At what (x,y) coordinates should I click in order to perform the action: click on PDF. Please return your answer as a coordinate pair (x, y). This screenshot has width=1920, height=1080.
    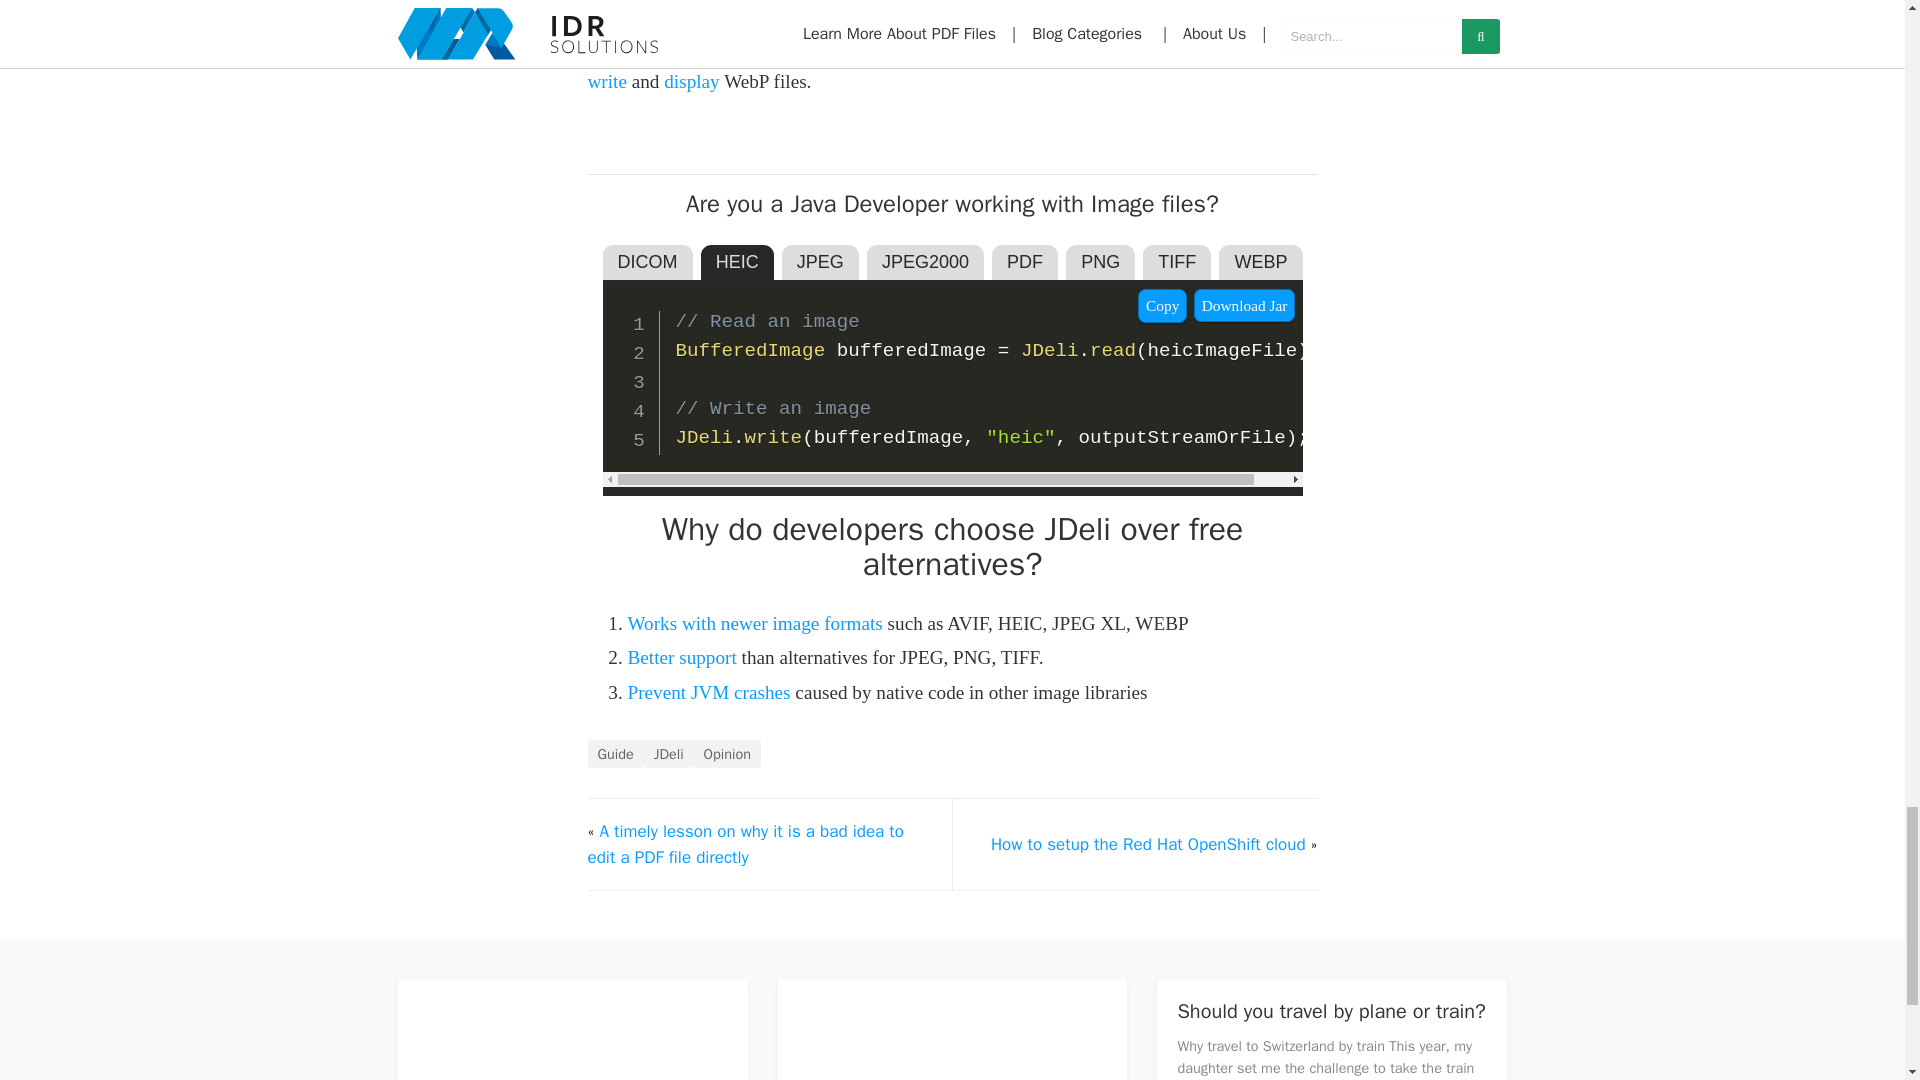
    Looking at the image, I should click on (1024, 262).